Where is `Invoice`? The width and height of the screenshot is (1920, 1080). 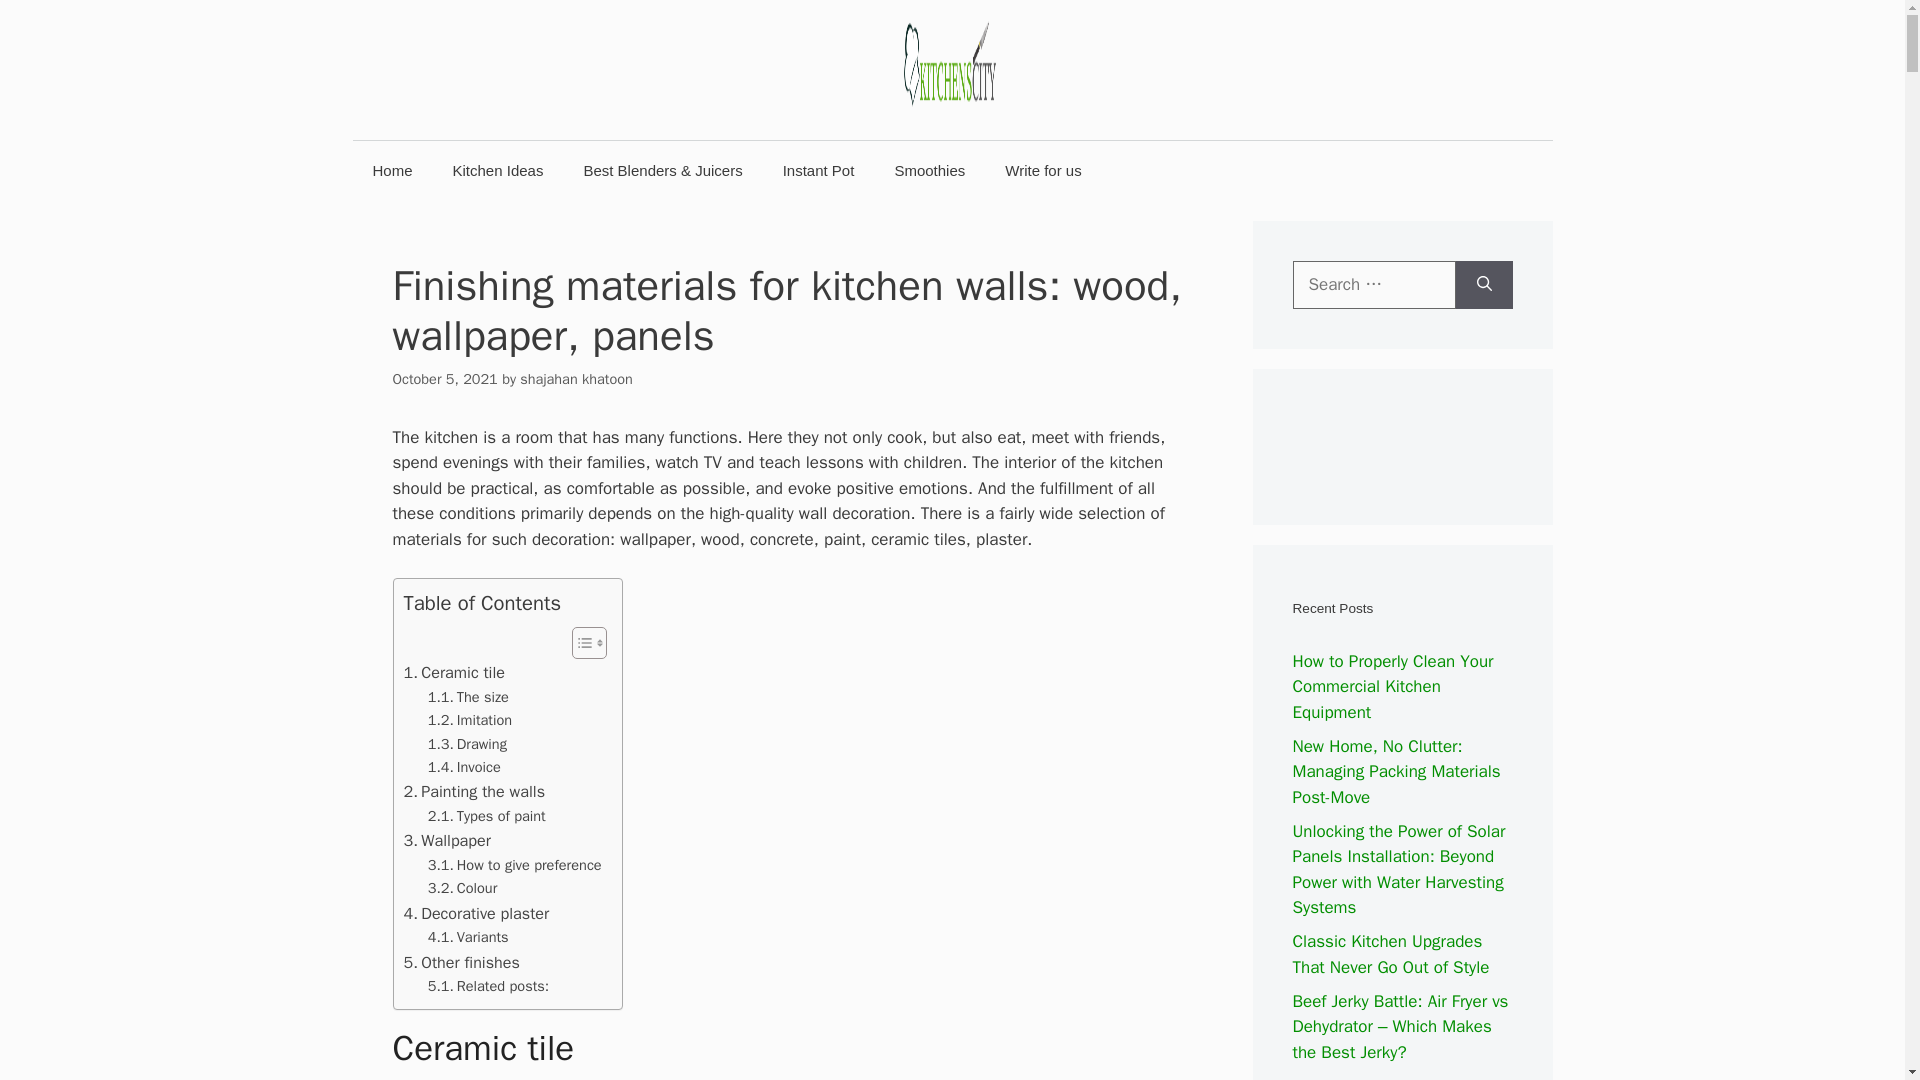 Invoice is located at coordinates (464, 767).